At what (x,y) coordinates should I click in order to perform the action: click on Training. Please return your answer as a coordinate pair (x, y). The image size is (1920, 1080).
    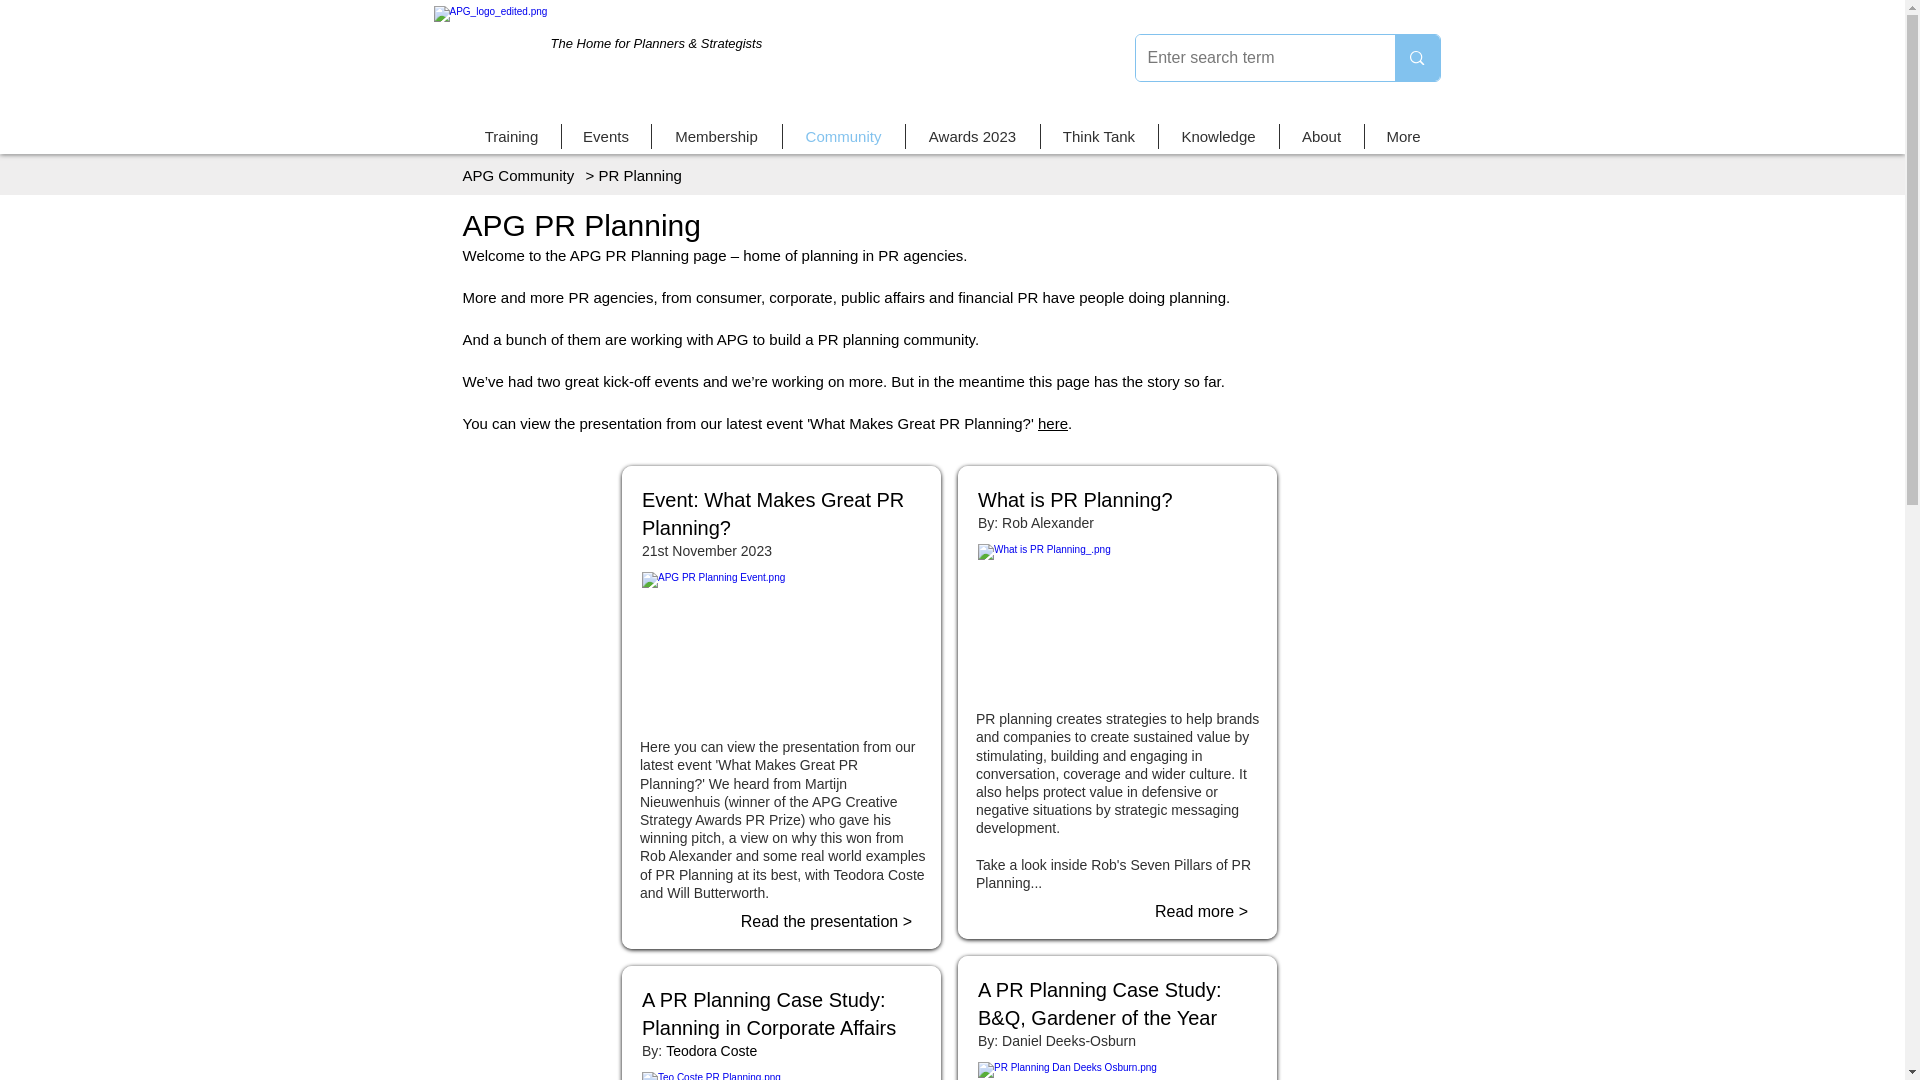
    Looking at the image, I should click on (511, 136).